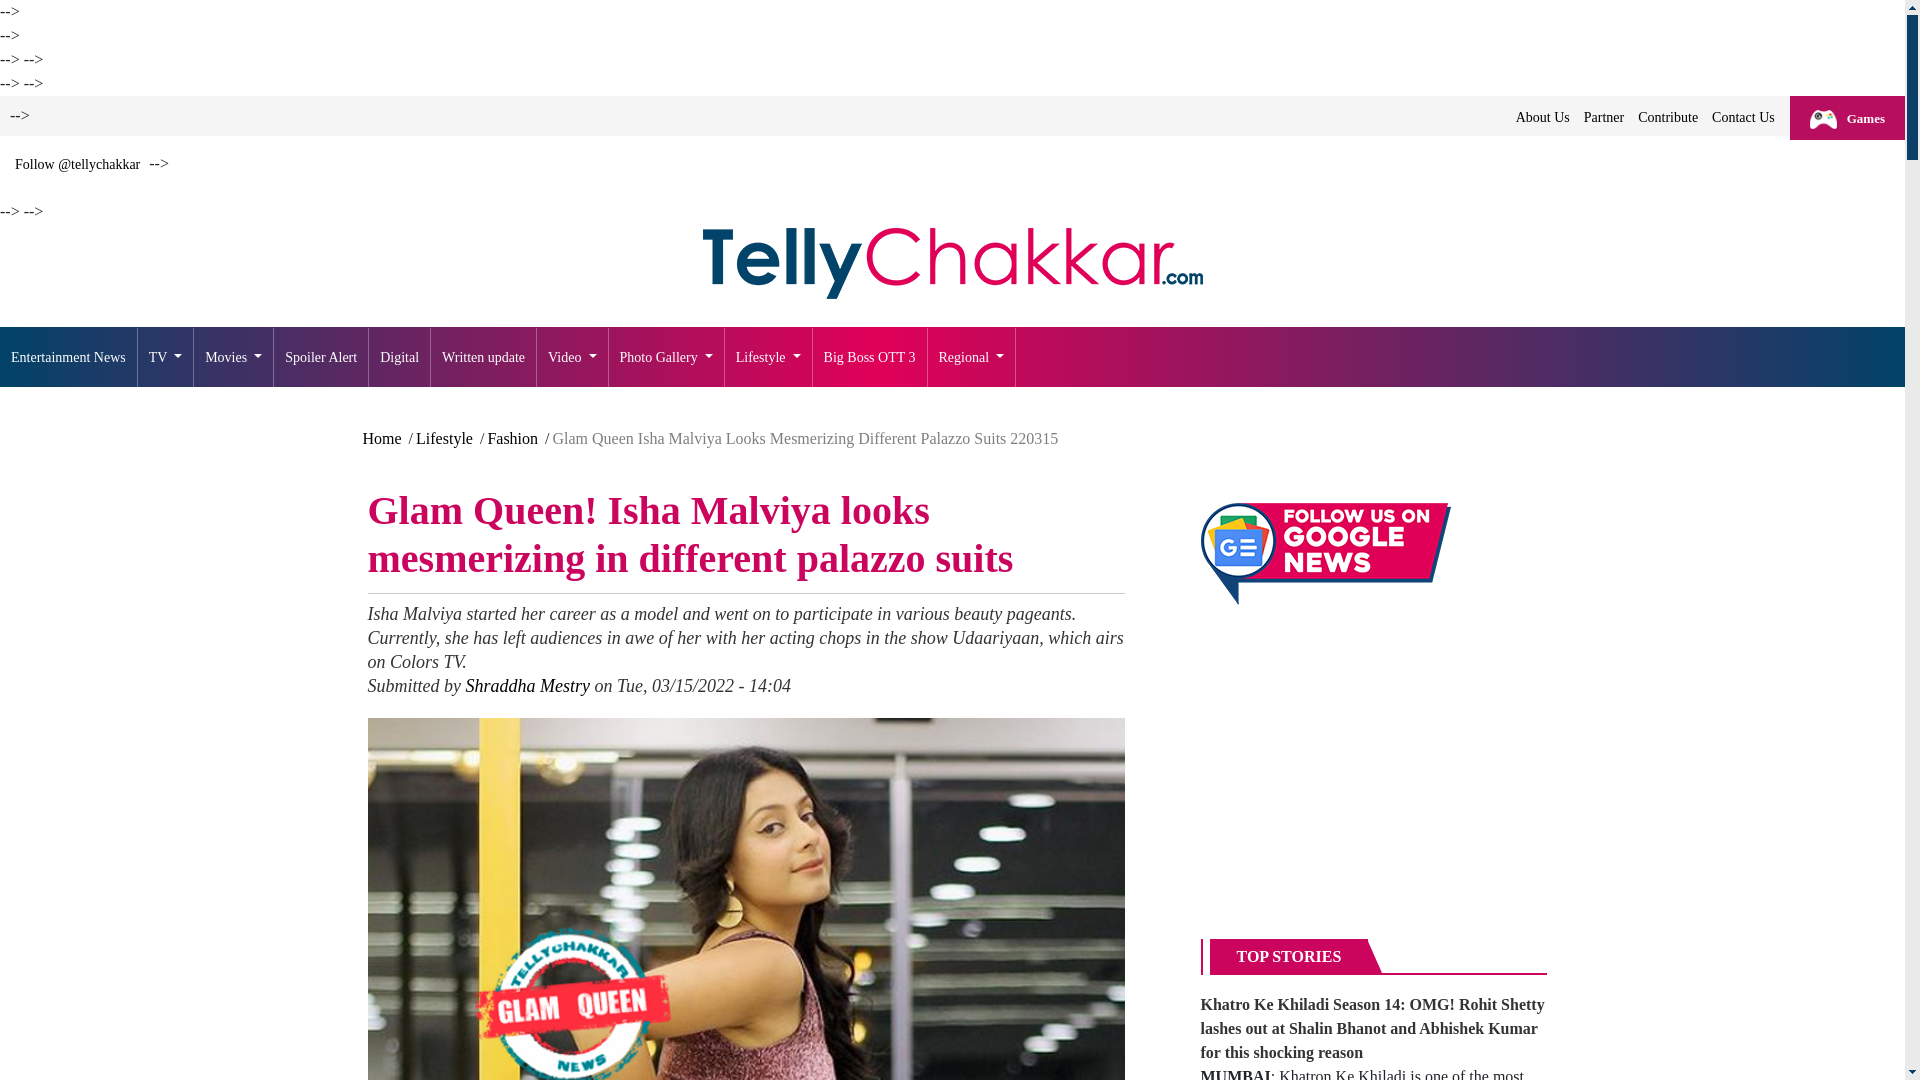 This screenshot has height=1080, width=1920. I want to click on Movies, so click(234, 357).